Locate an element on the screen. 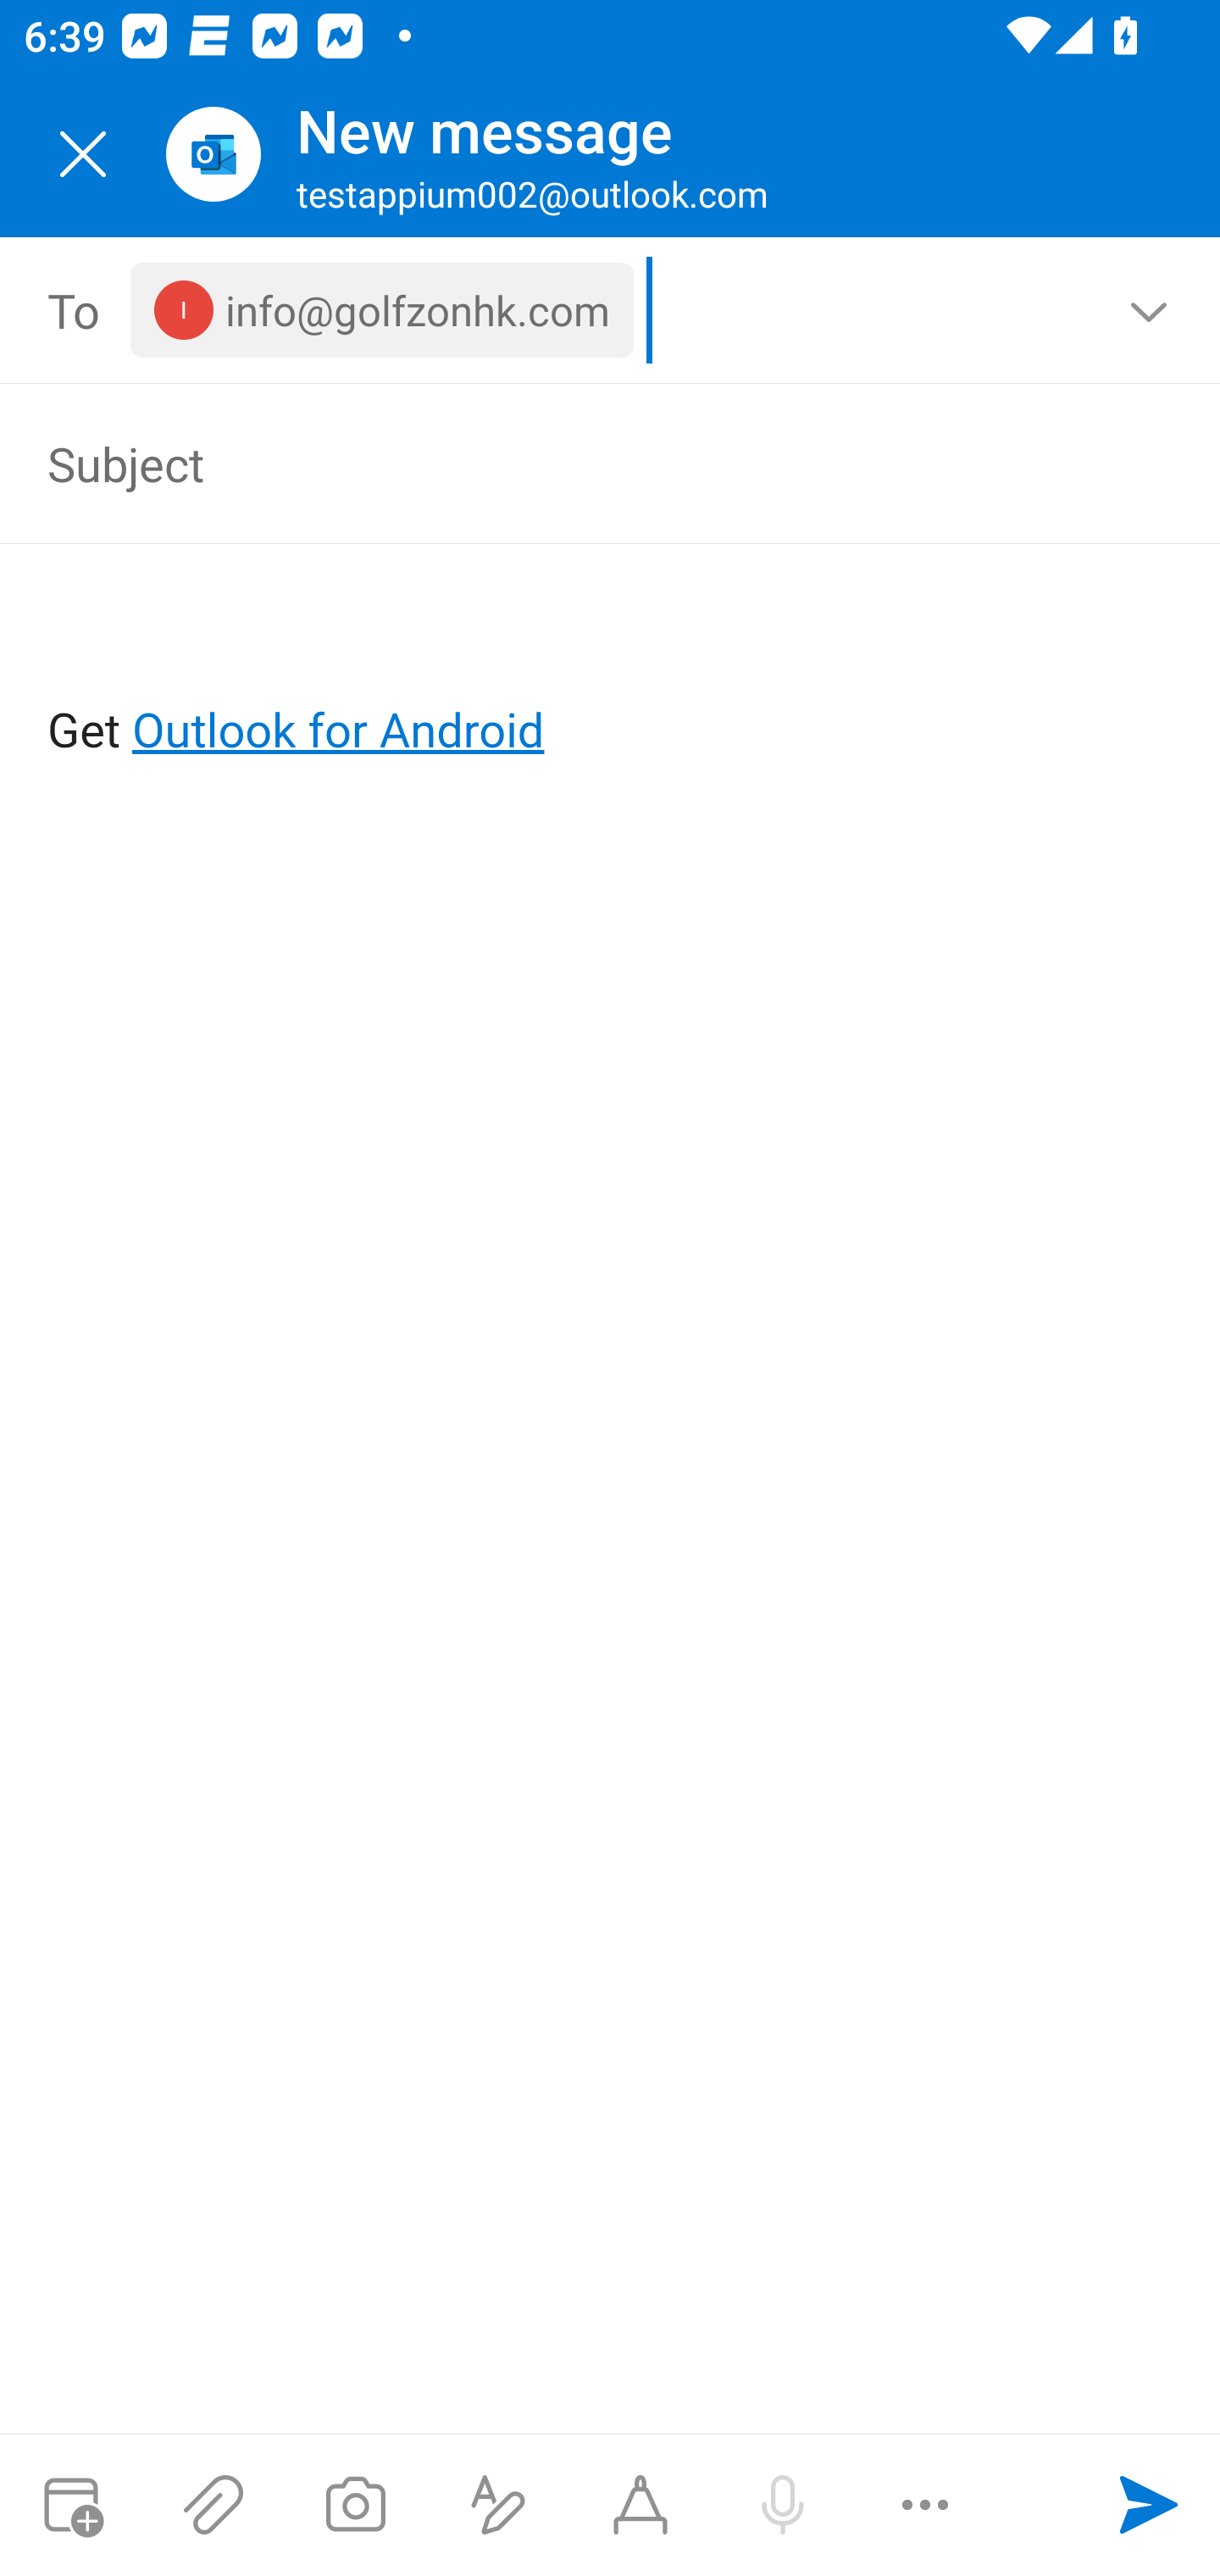 This screenshot has width=1220, height=2576. More options is located at coordinates (925, 2505).